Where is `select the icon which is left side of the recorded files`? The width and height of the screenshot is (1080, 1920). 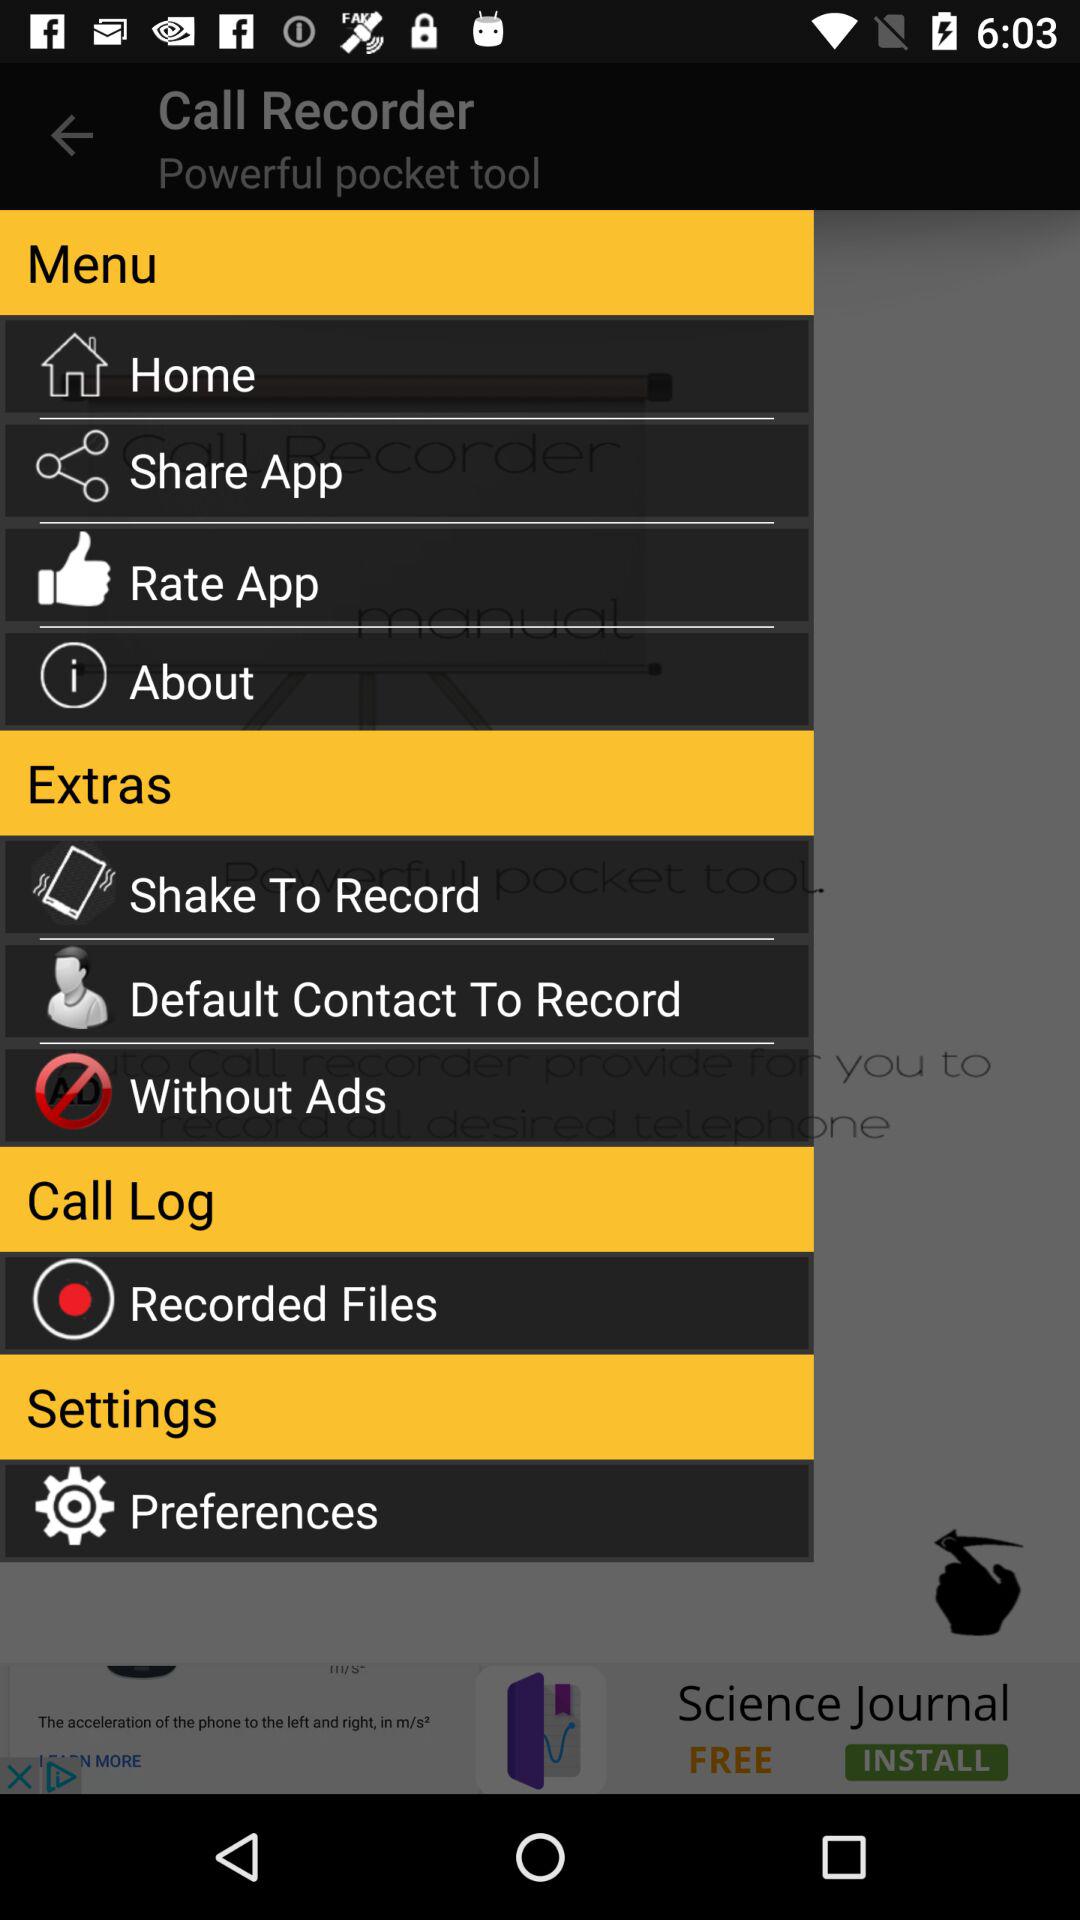 select the icon which is left side of the recorded files is located at coordinates (74, 1298).